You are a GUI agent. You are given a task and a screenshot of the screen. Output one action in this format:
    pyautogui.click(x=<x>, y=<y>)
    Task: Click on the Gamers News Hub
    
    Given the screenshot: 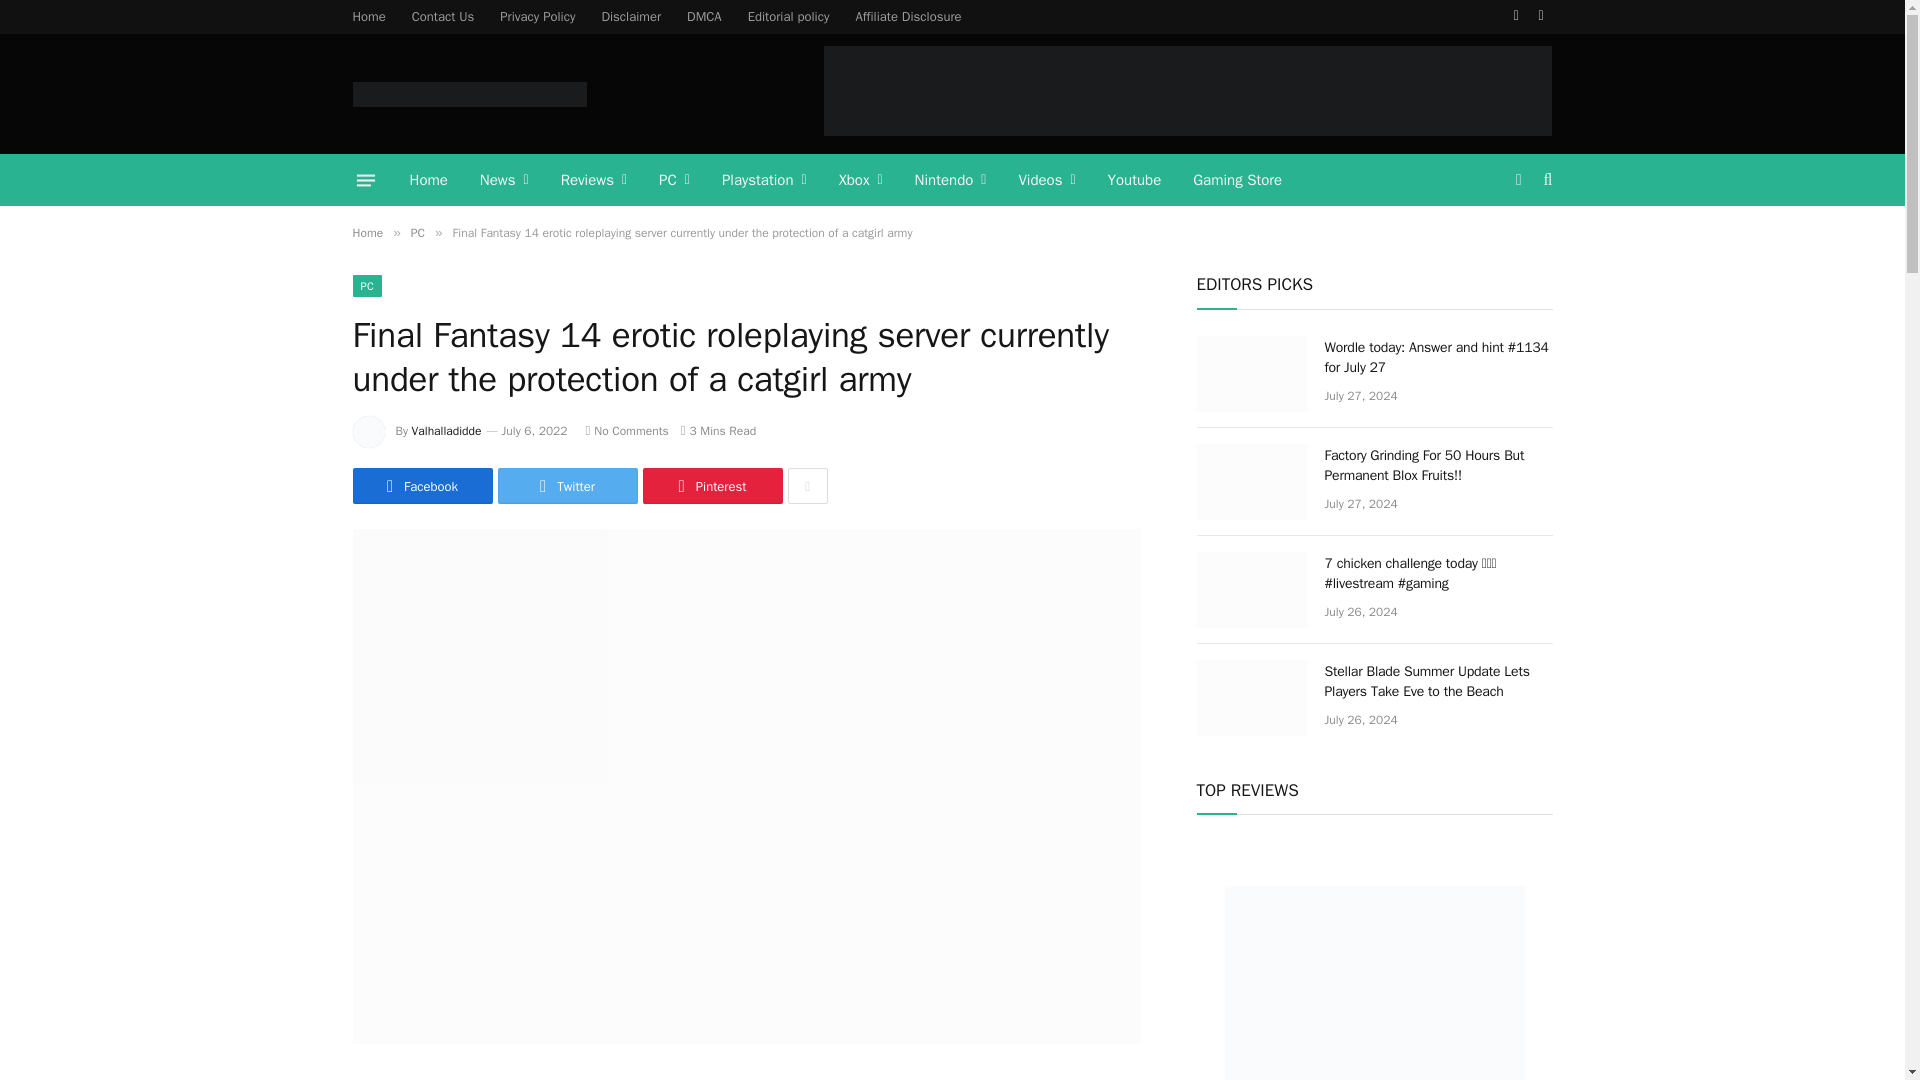 What is the action you would take?
    pyautogui.click(x=468, y=94)
    